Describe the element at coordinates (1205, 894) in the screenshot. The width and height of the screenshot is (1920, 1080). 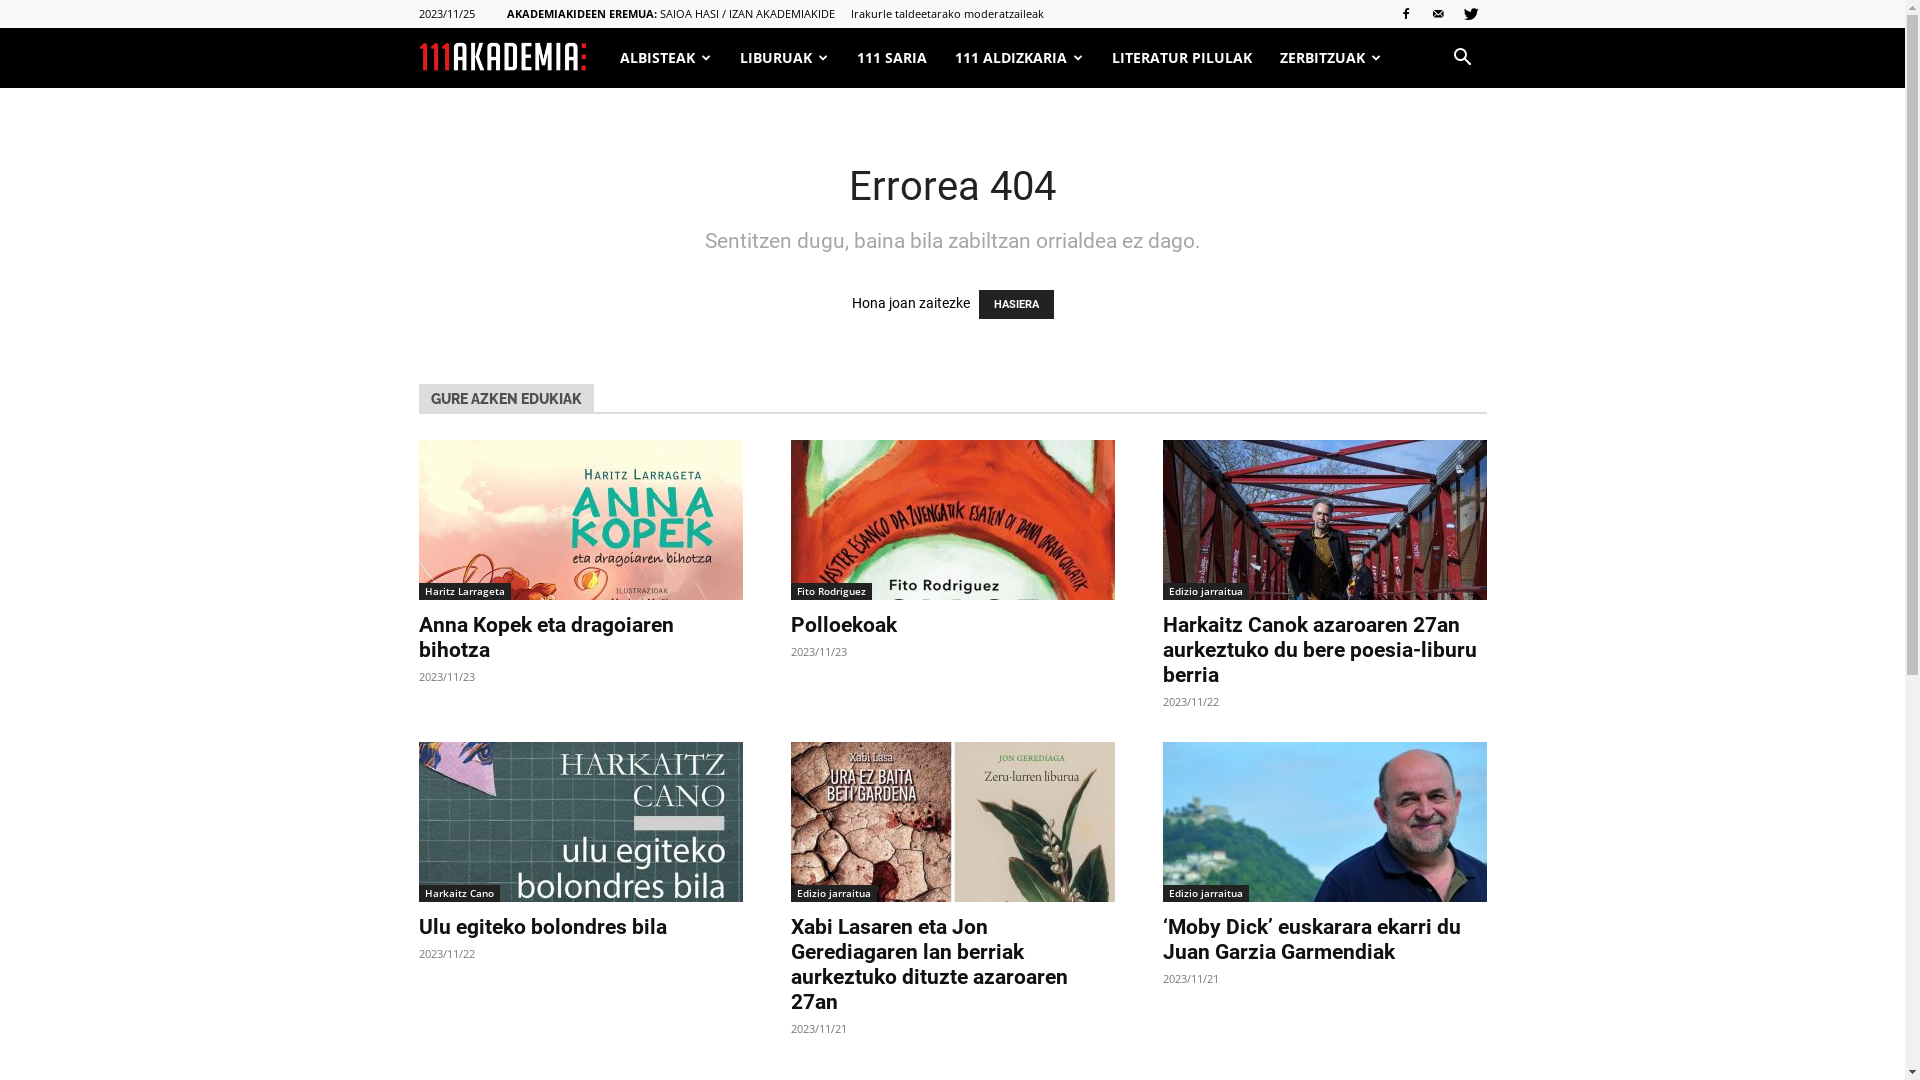
I see `Edizio jarraitua` at that location.